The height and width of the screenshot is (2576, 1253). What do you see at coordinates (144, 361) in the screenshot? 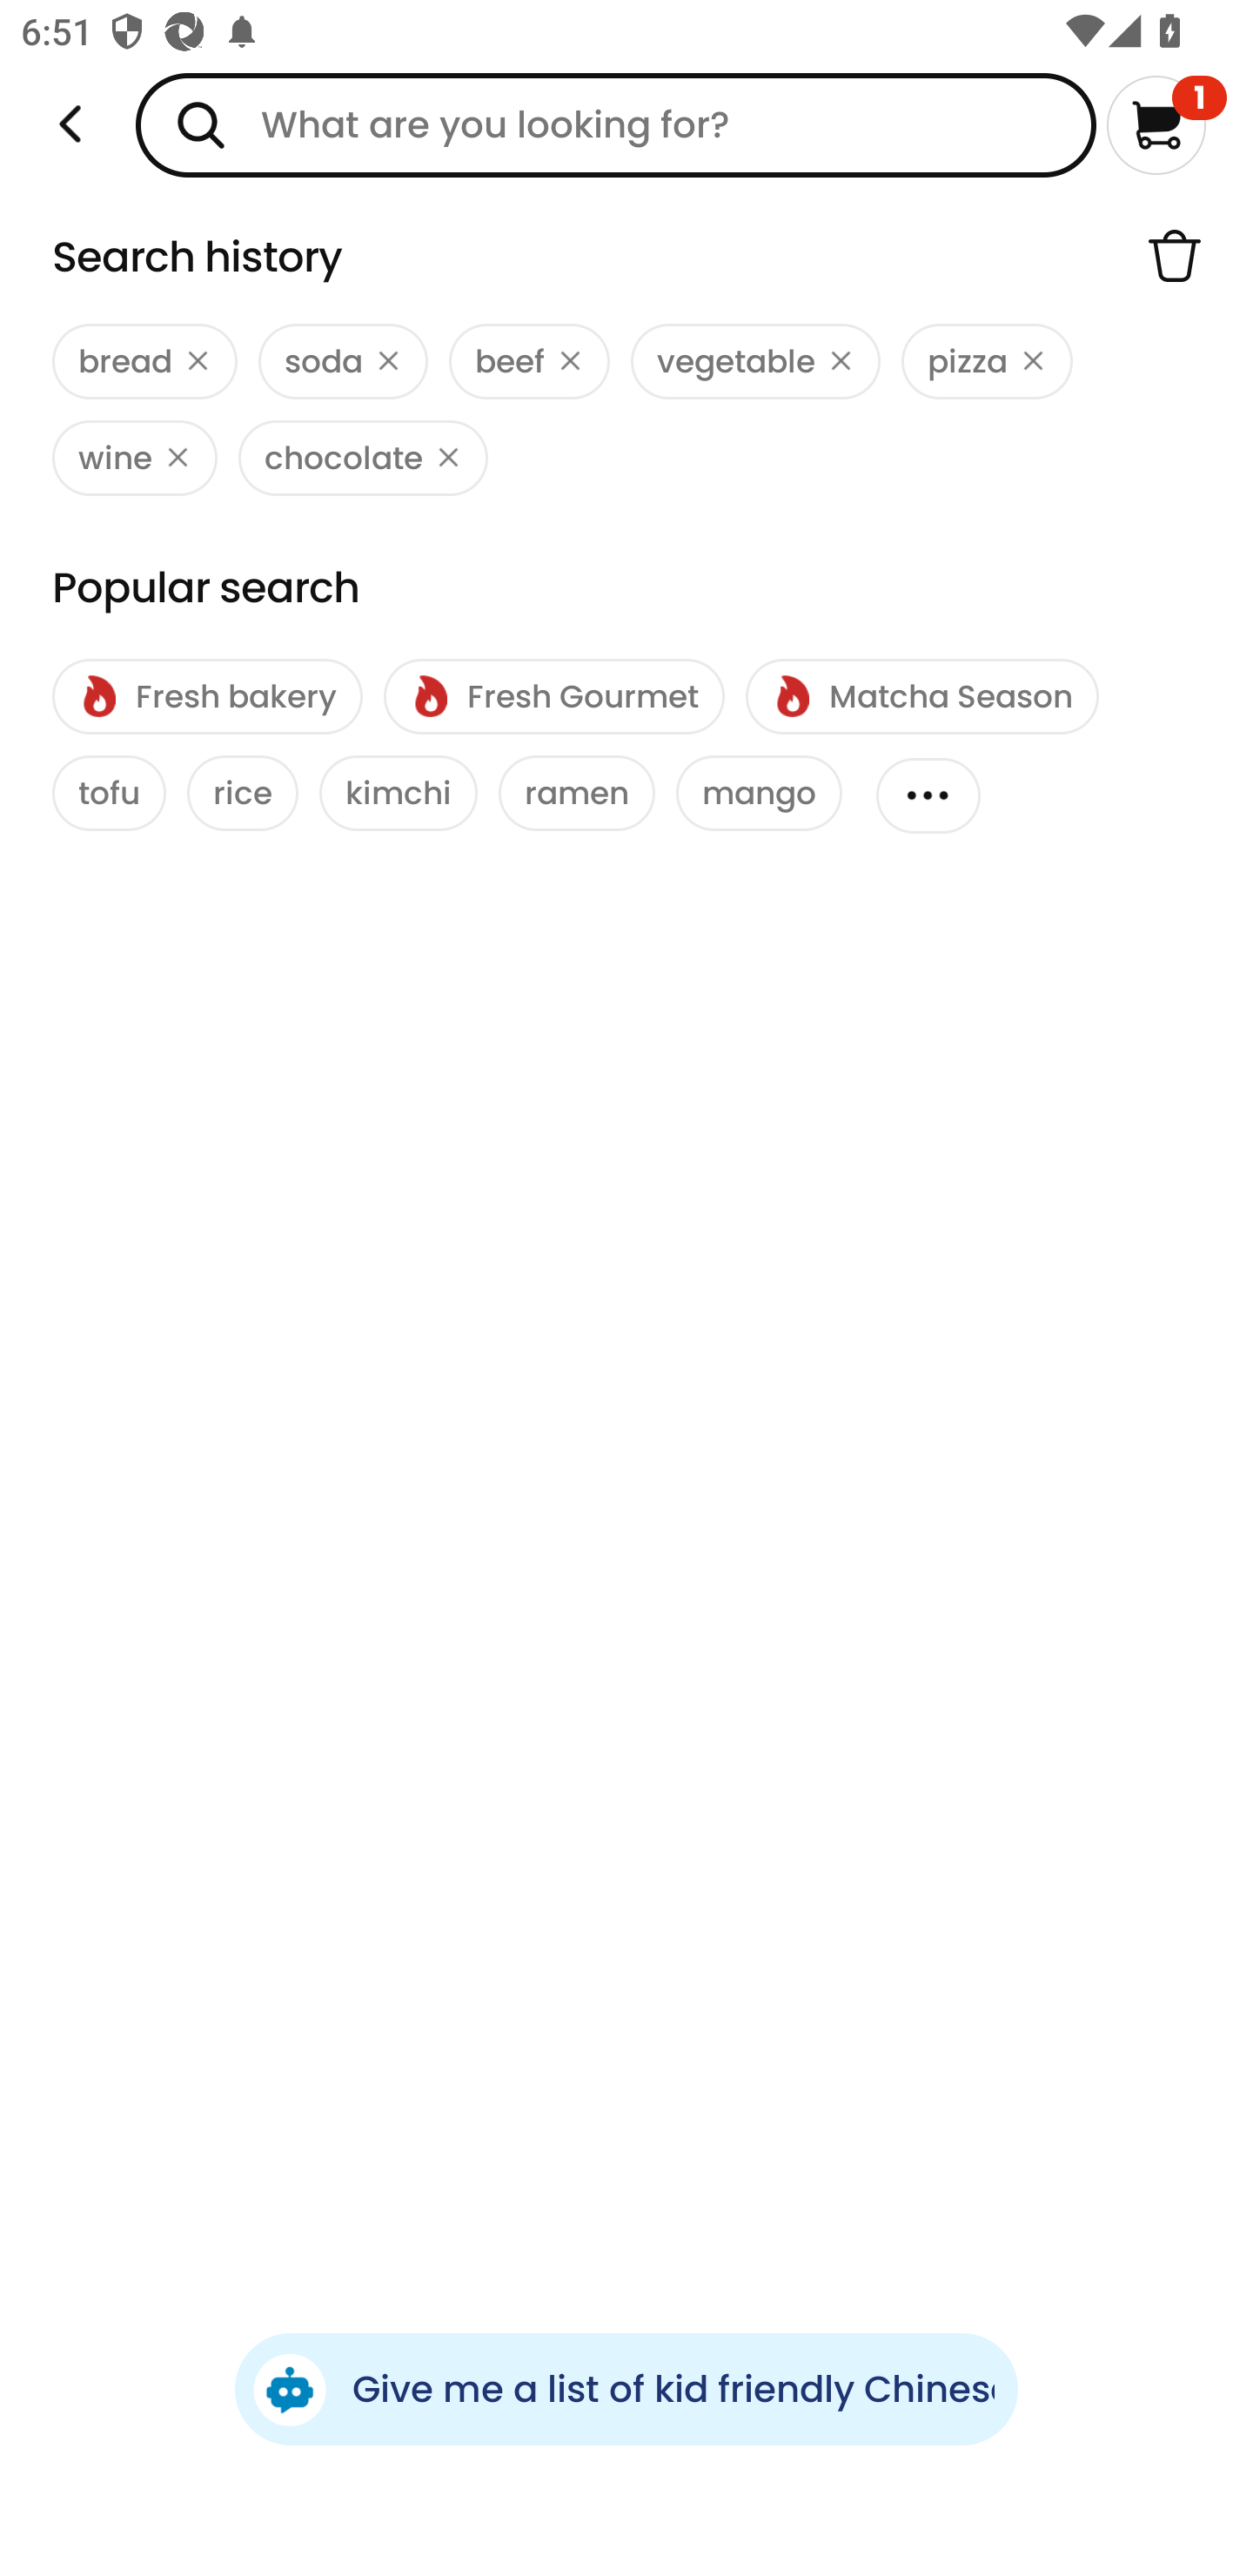
I see `bread` at bounding box center [144, 361].